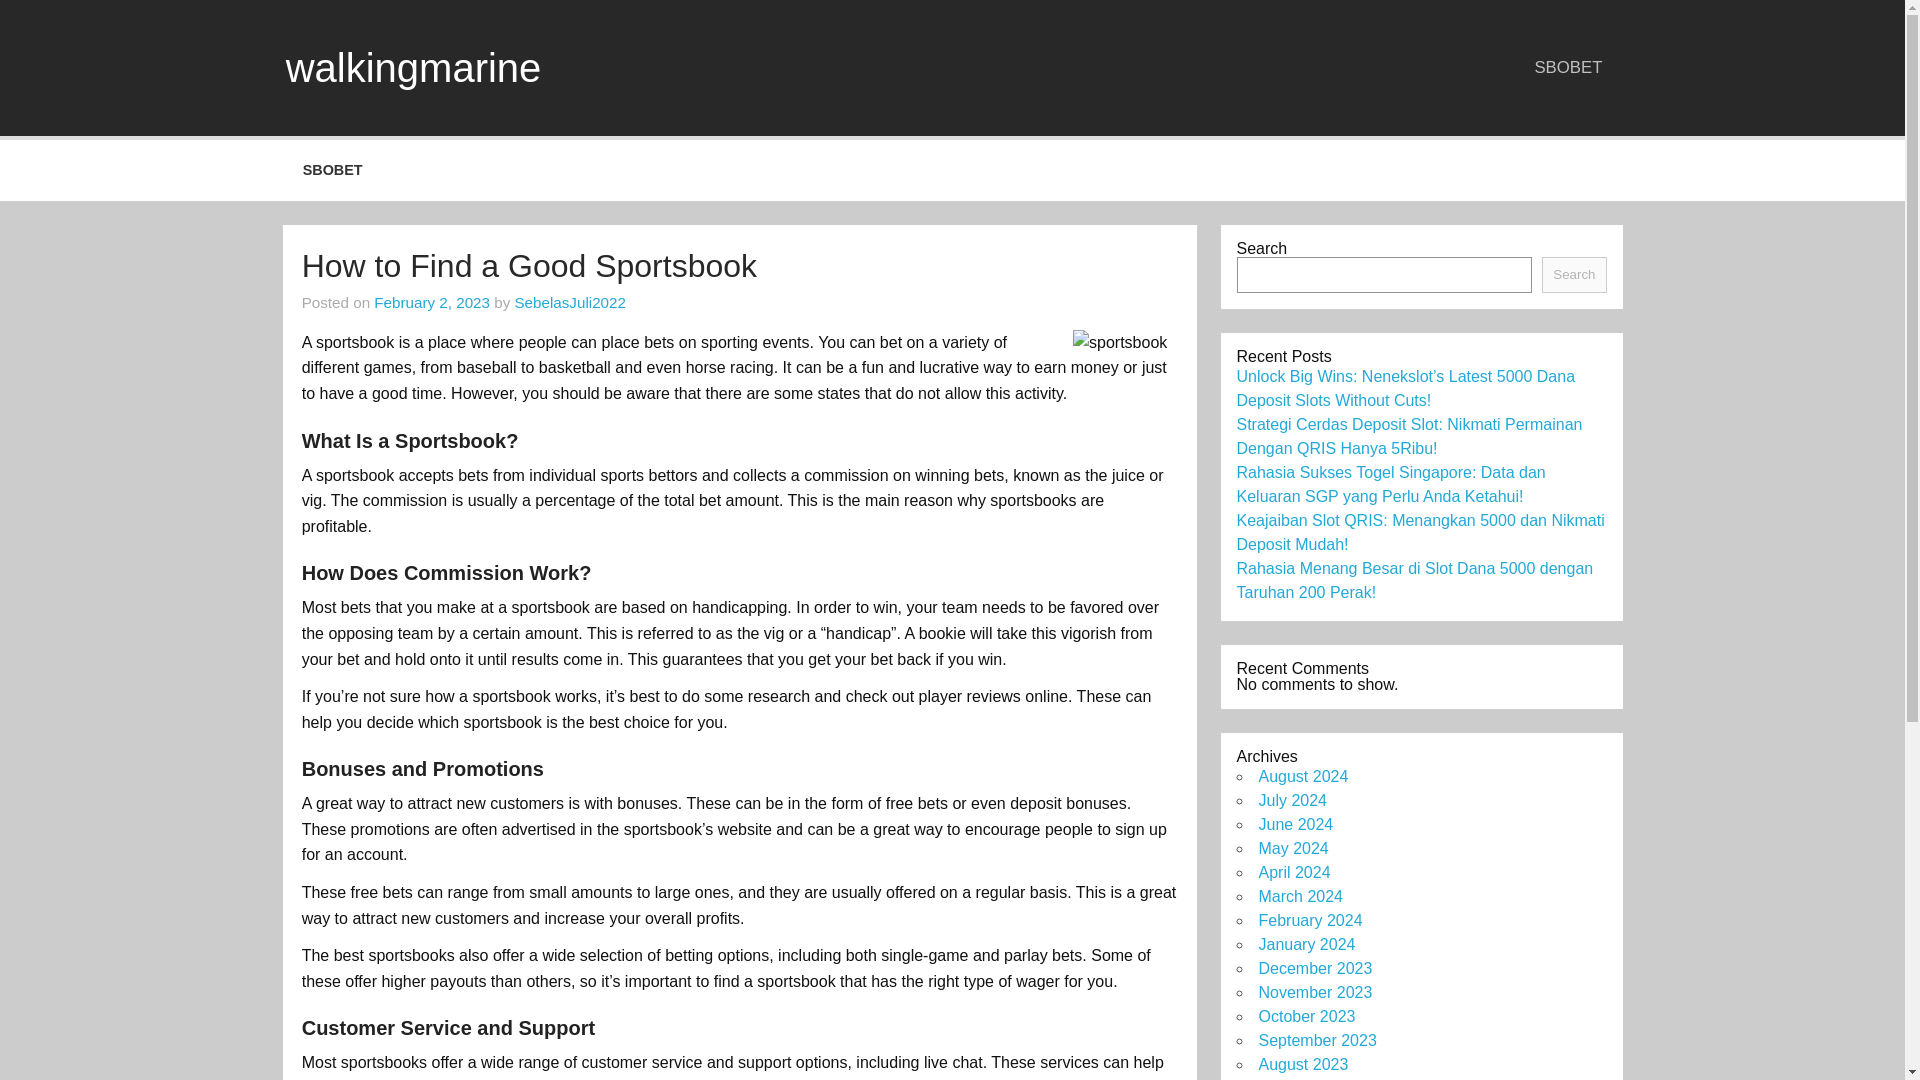 The image size is (1920, 1080). Describe the element at coordinates (1302, 1064) in the screenshot. I see `August 2023` at that location.